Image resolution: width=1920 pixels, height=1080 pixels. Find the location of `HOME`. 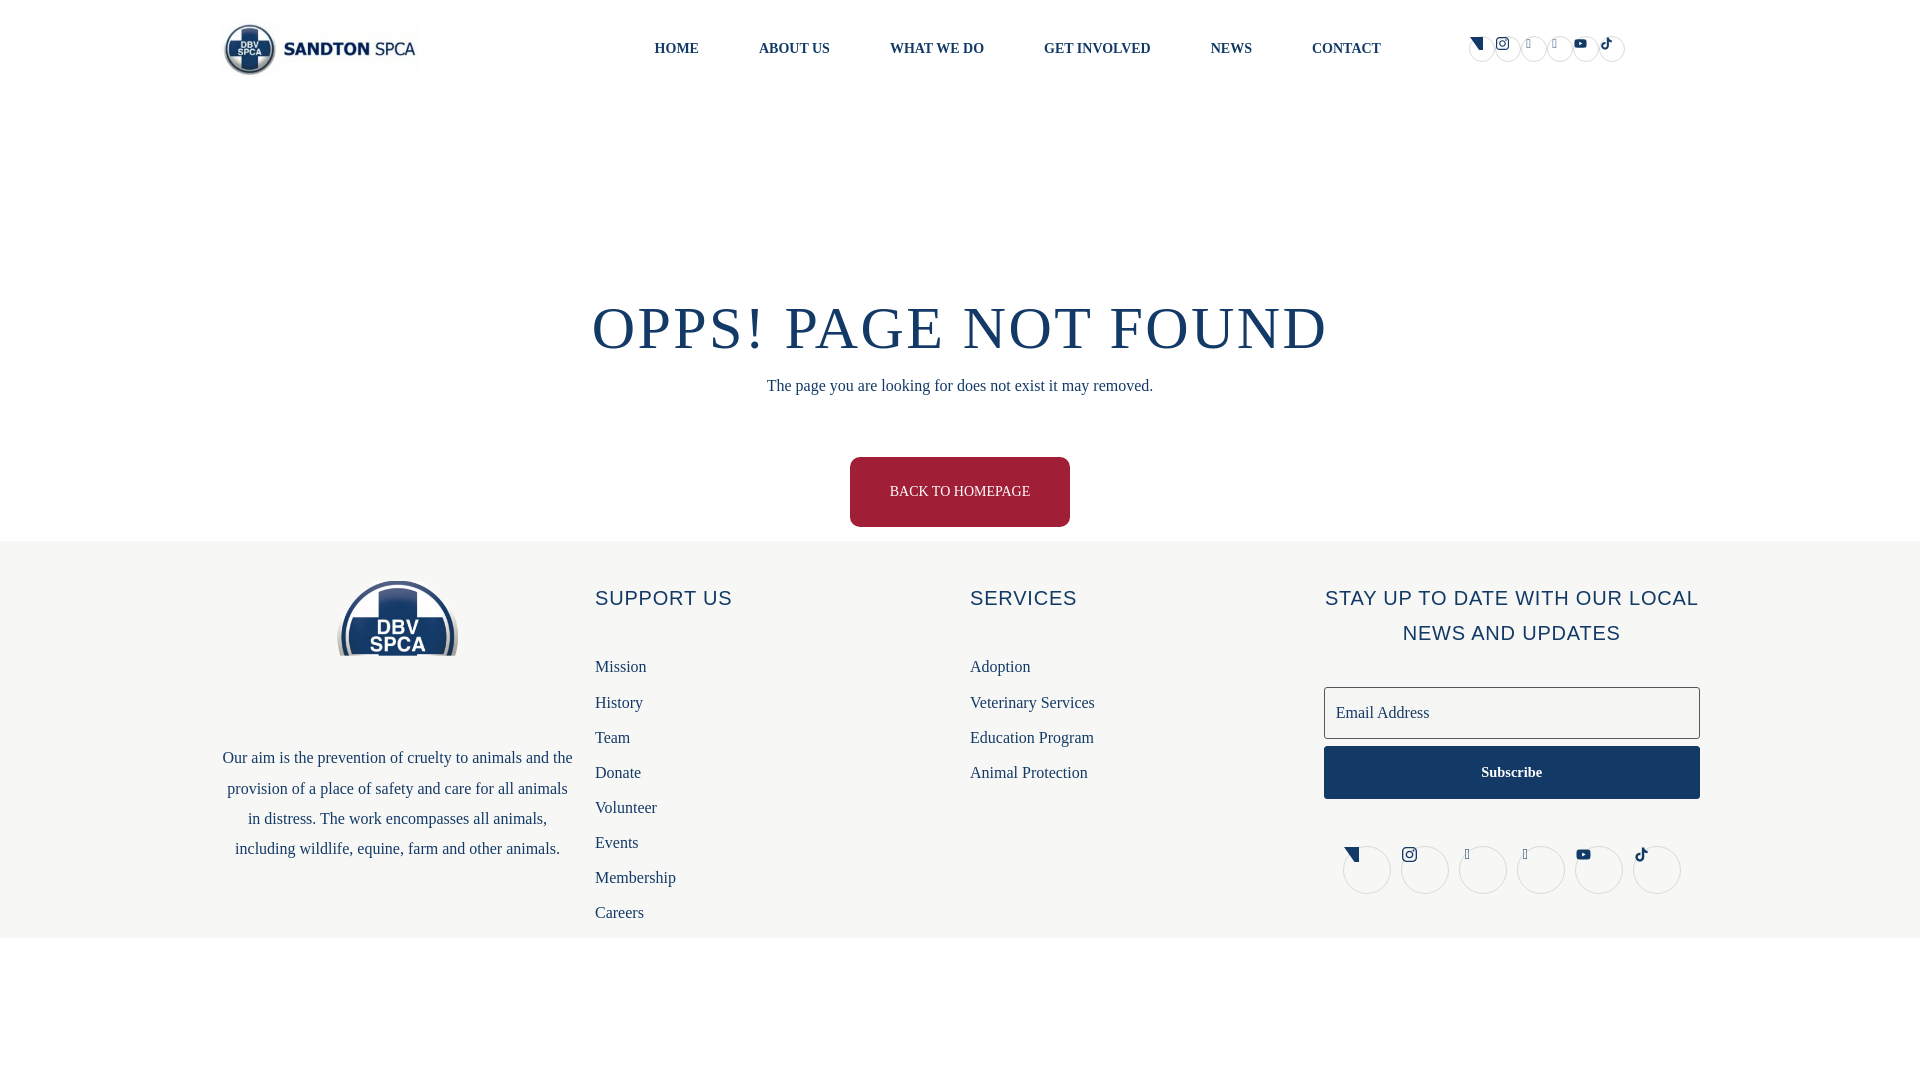

HOME is located at coordinates (676, 49).